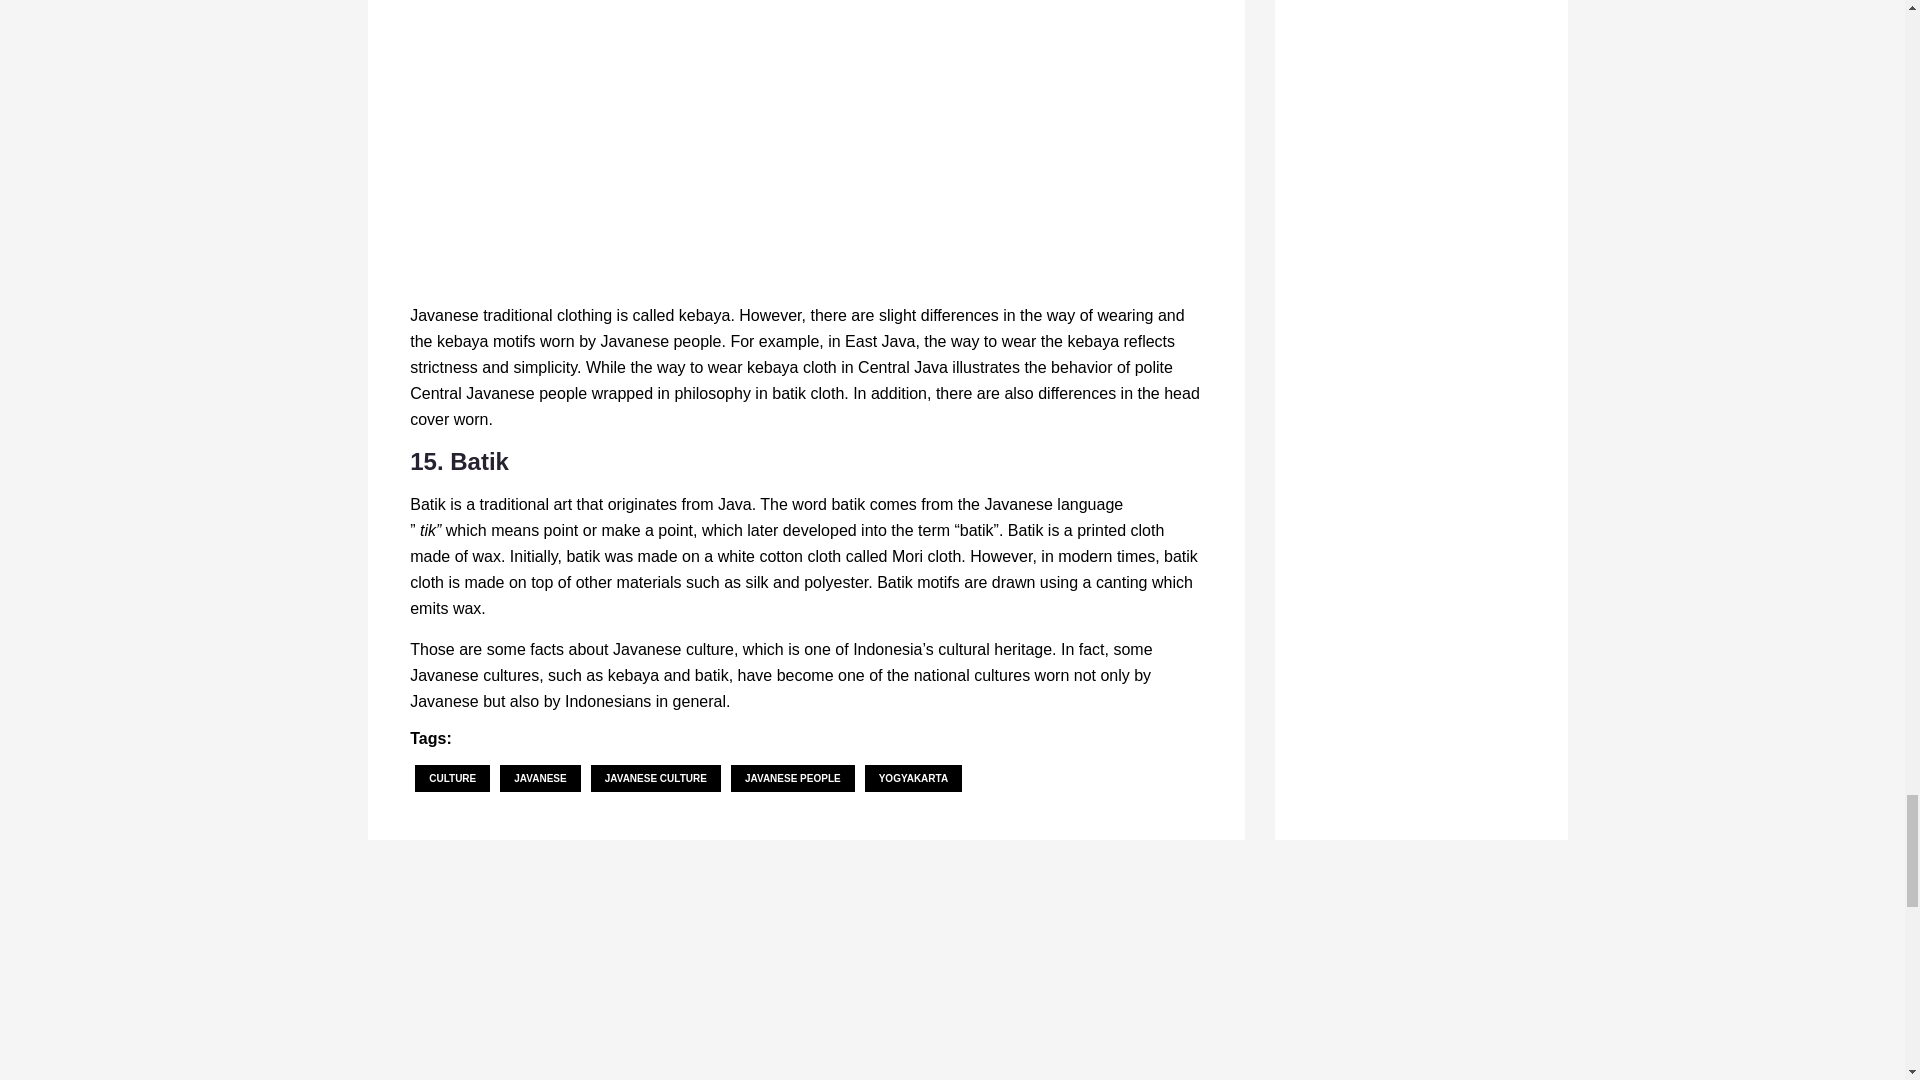  Describe the element at coordinates (913, 778) in the screenshot. I see `YOGYAKARTA` at that location.